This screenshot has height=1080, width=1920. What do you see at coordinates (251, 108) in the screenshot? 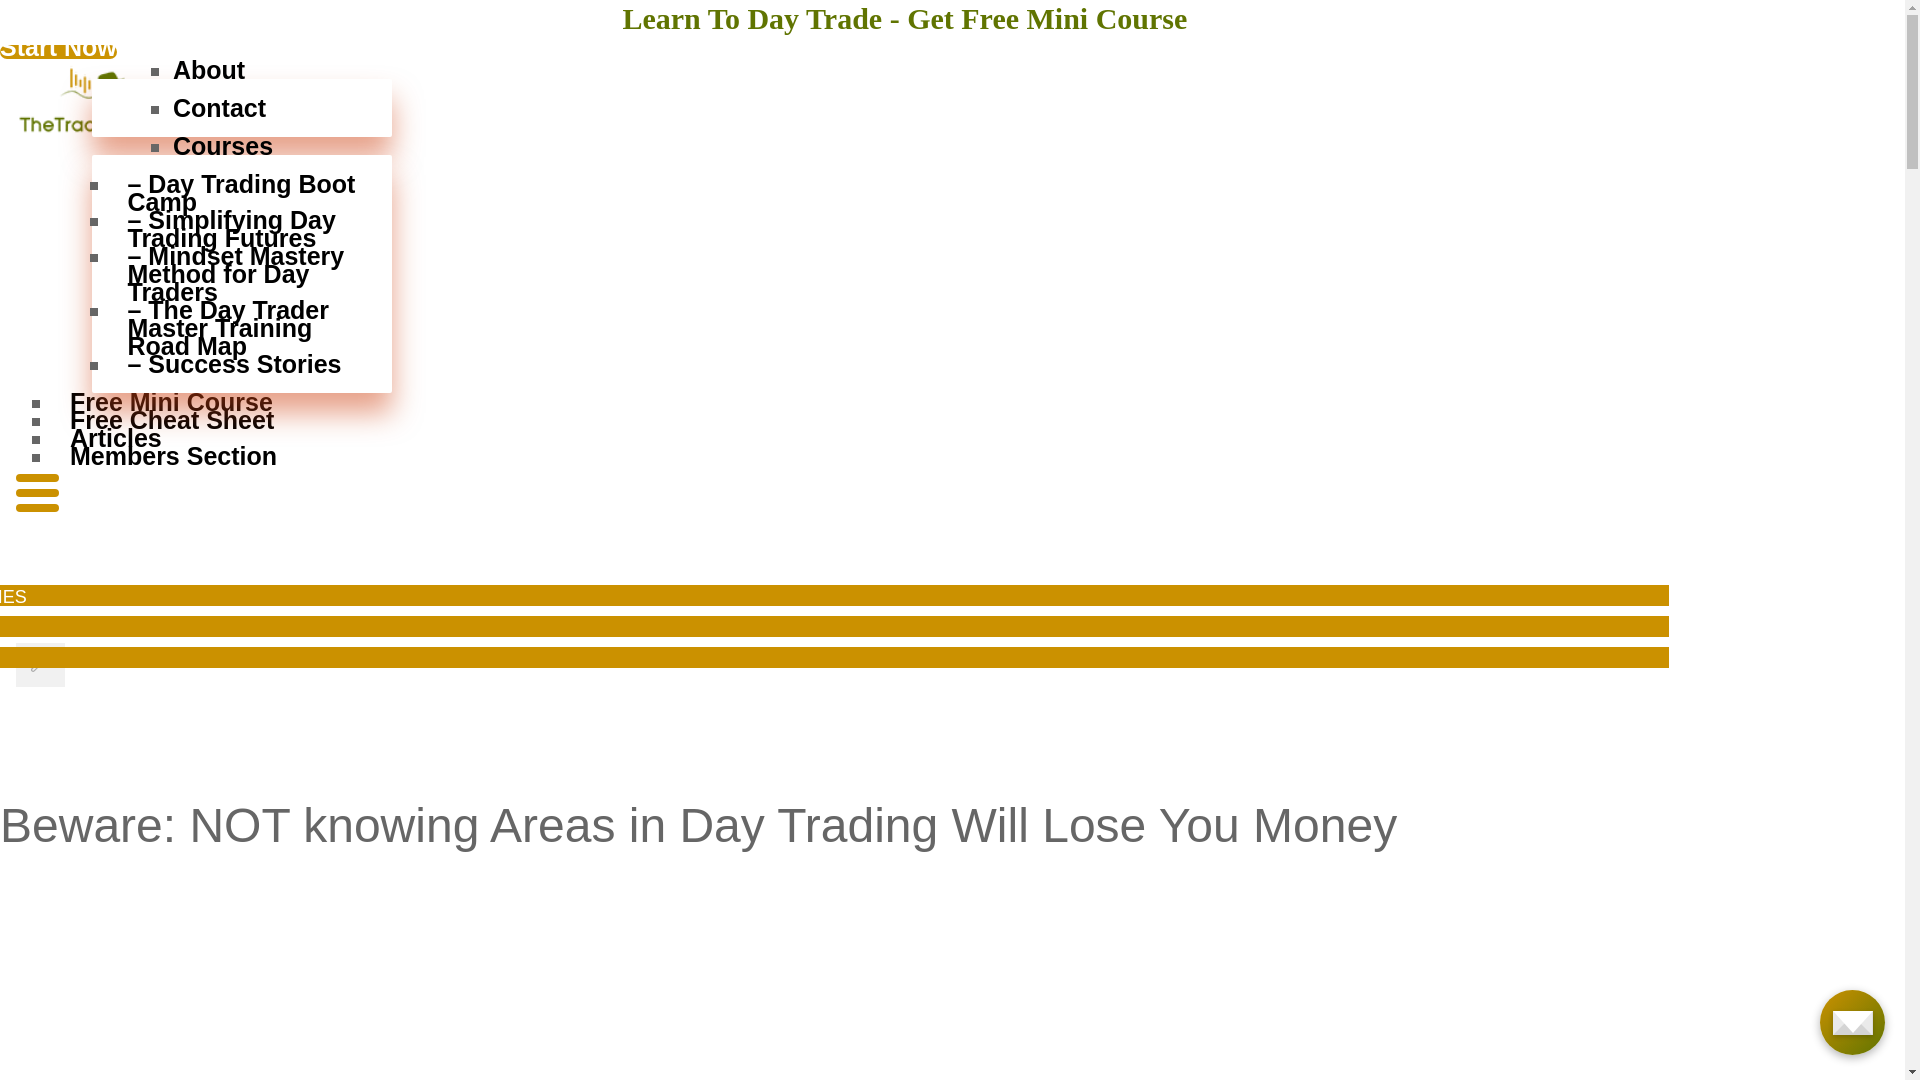
I see `Contact` at bounding box center [251, 108].